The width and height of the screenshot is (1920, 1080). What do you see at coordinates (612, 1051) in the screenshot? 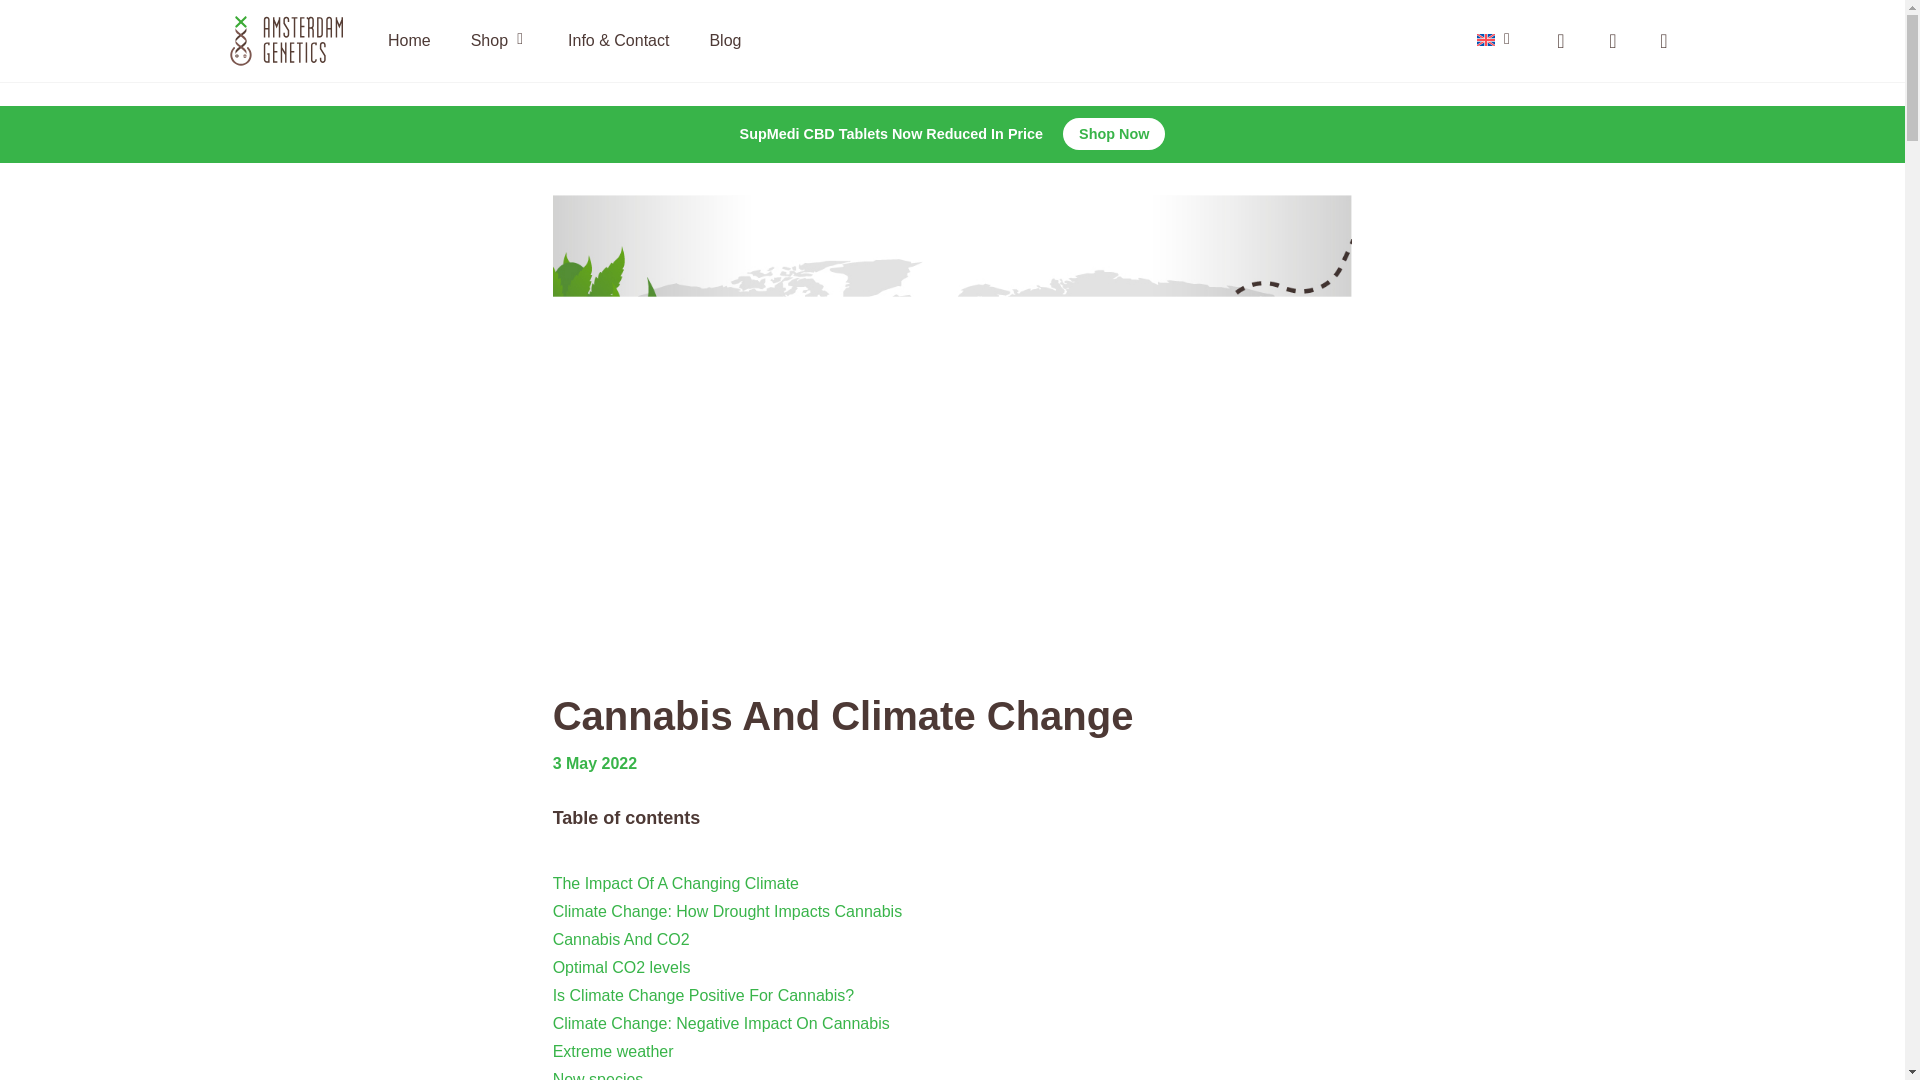
I see `Extreme weather` at bounding box center [612, 1051].